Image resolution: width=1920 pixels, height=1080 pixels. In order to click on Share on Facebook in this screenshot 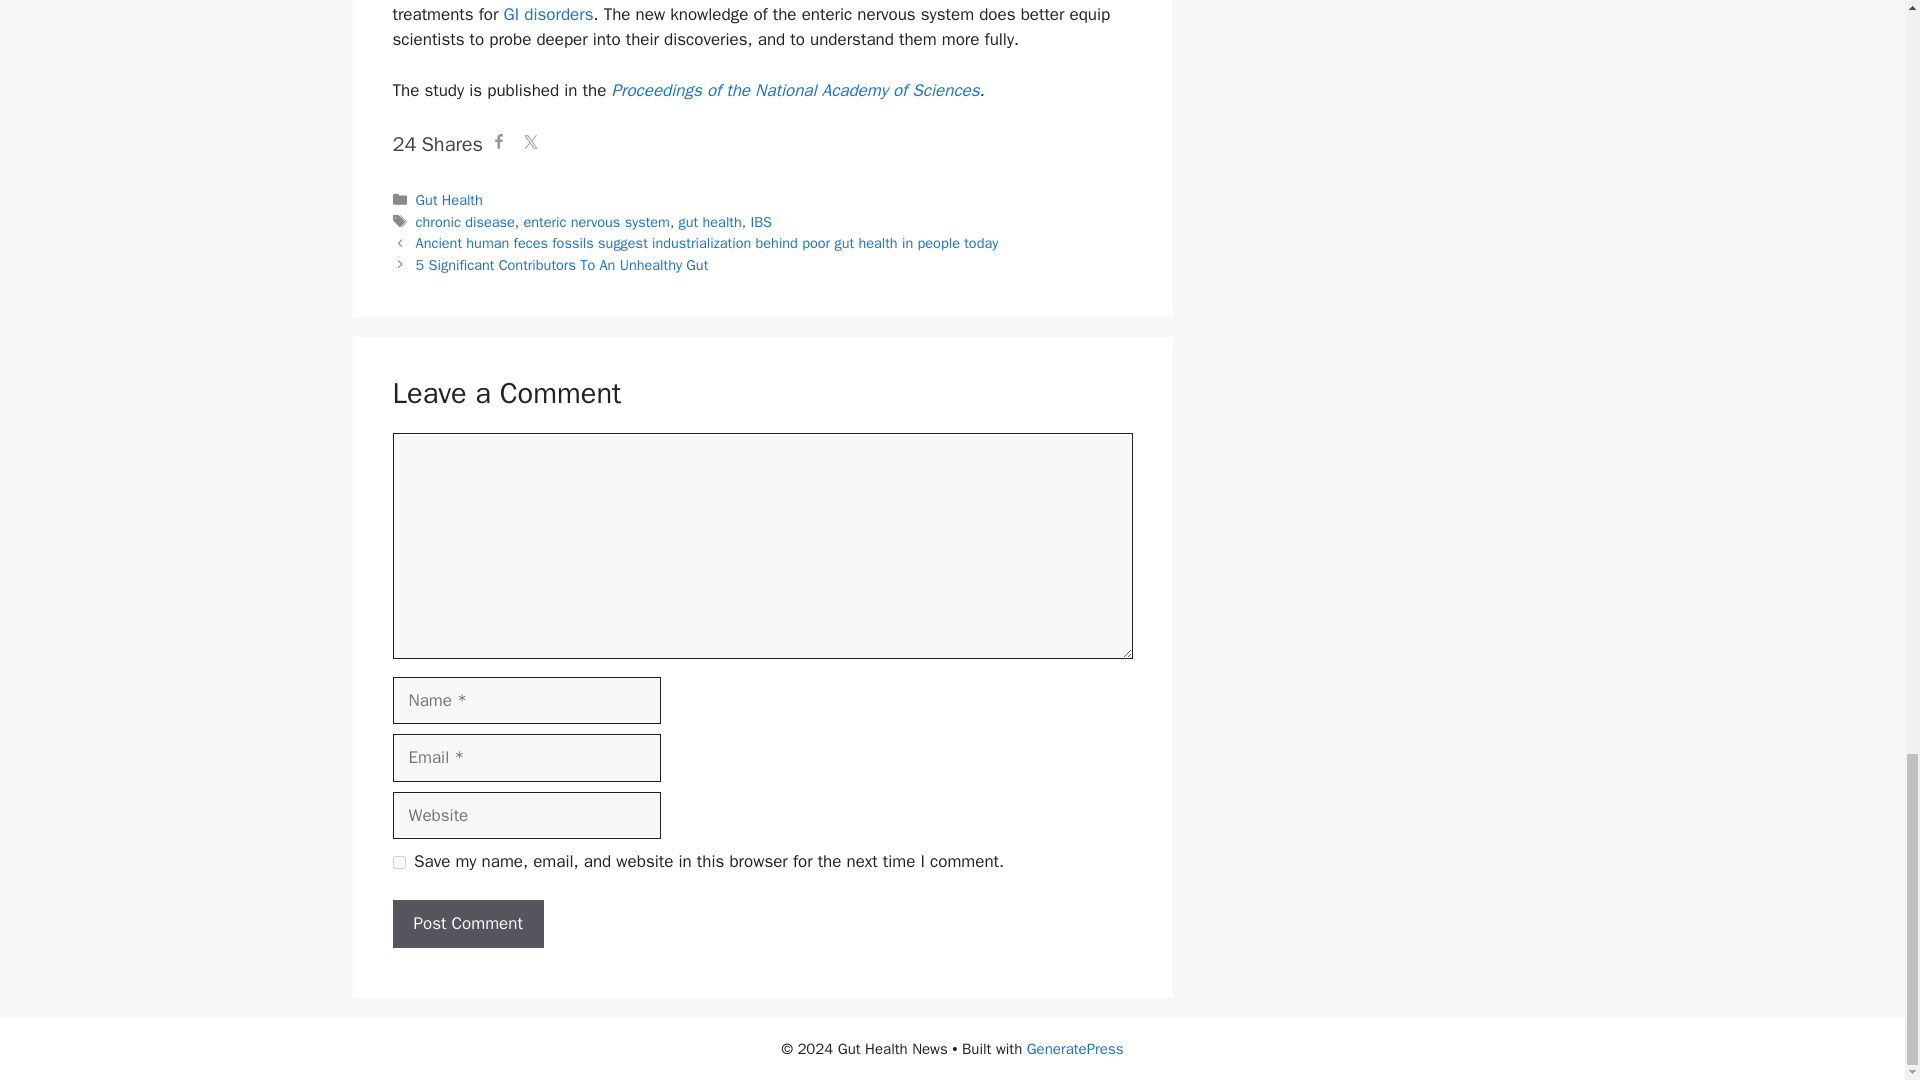, I will do `click(498, 144)`.